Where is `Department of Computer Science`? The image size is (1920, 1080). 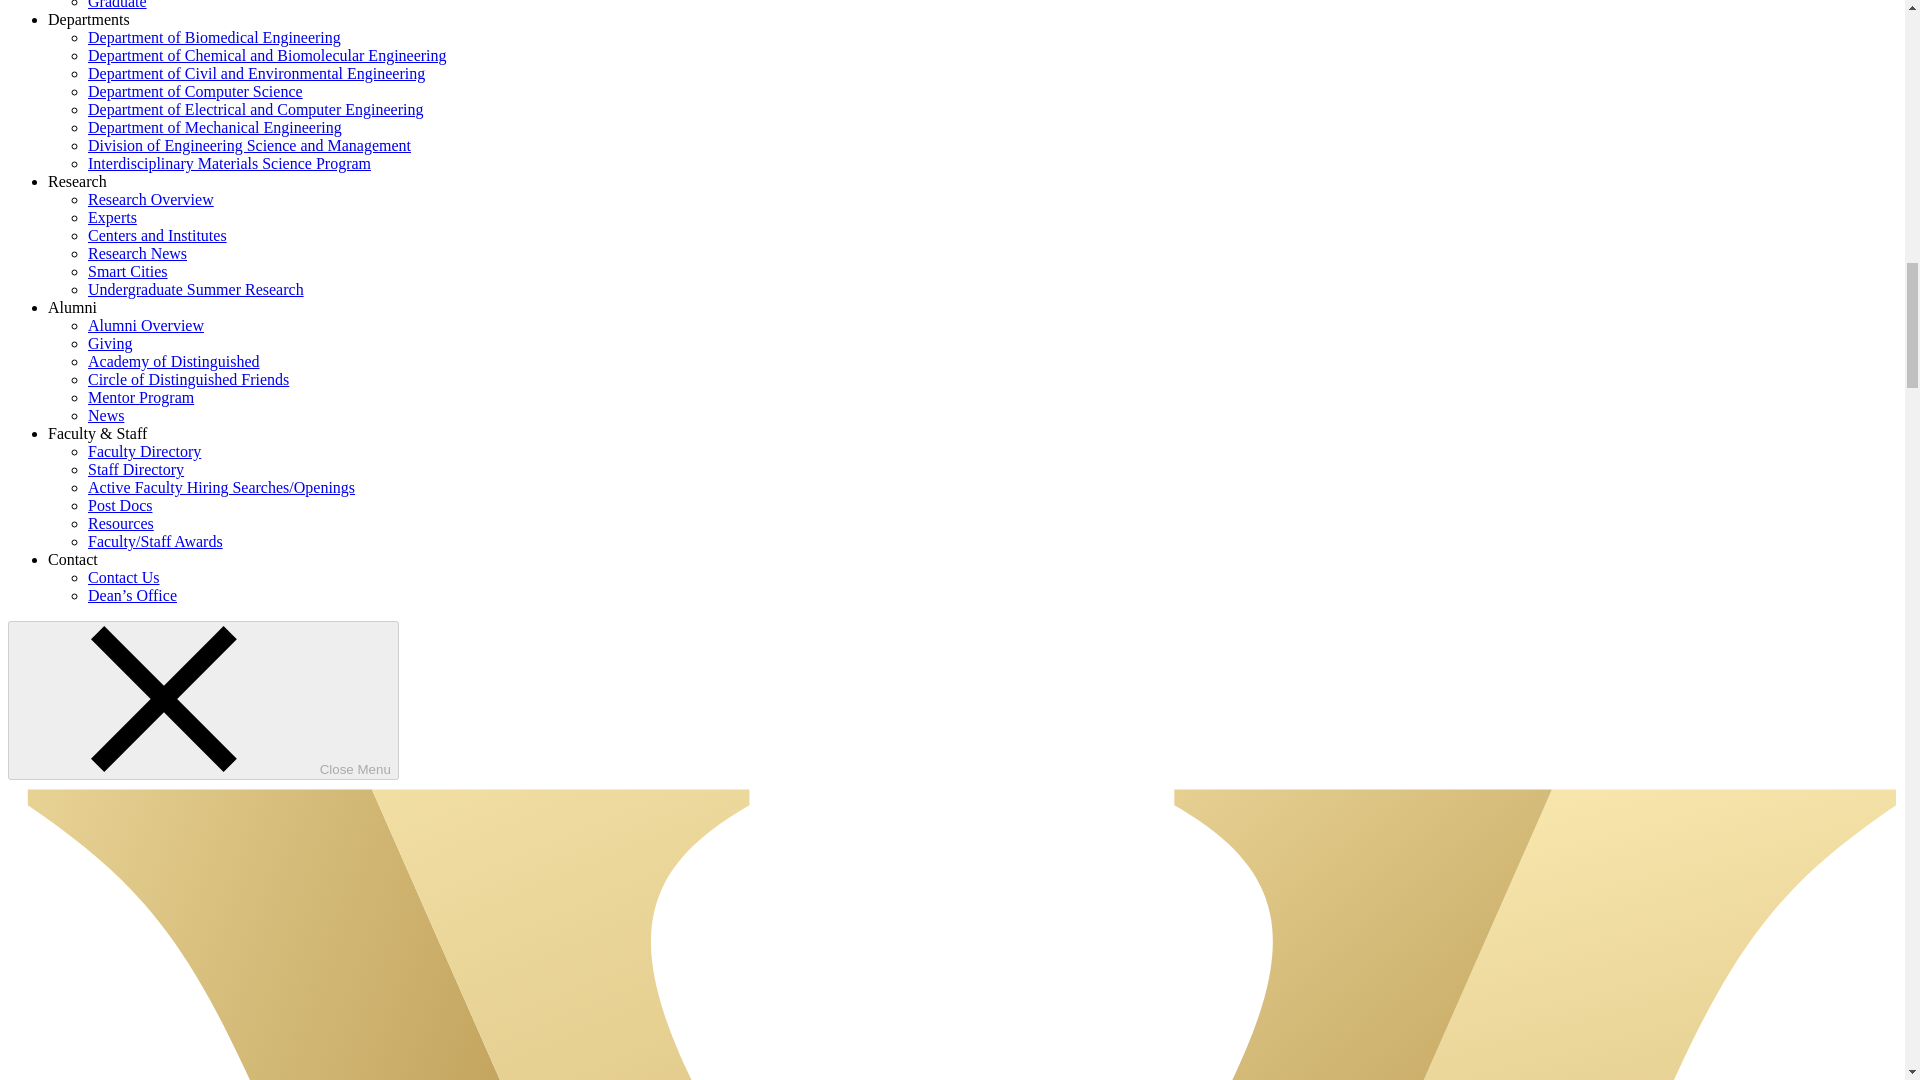
Department of Computer Science is located at coordinates (196, 92).